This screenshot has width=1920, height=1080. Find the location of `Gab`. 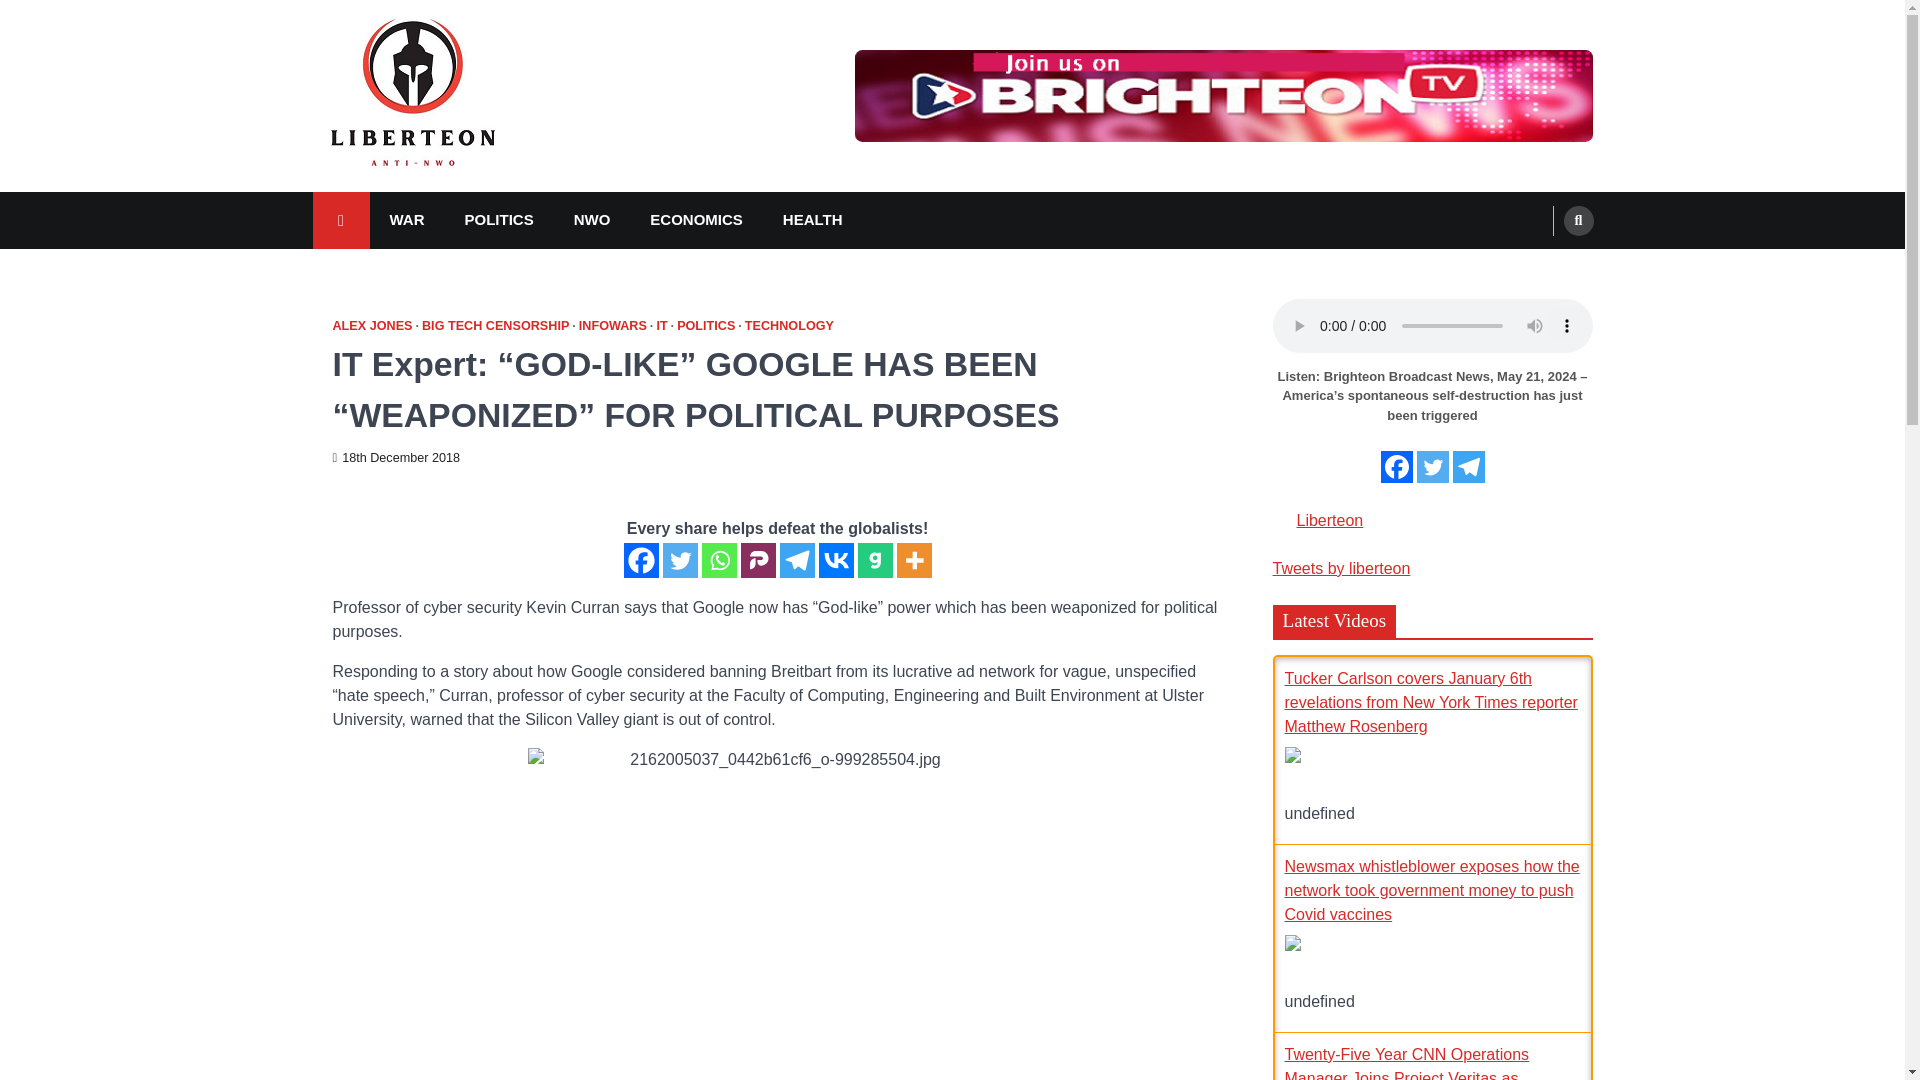

Gab is located at coordinates (875, 560).